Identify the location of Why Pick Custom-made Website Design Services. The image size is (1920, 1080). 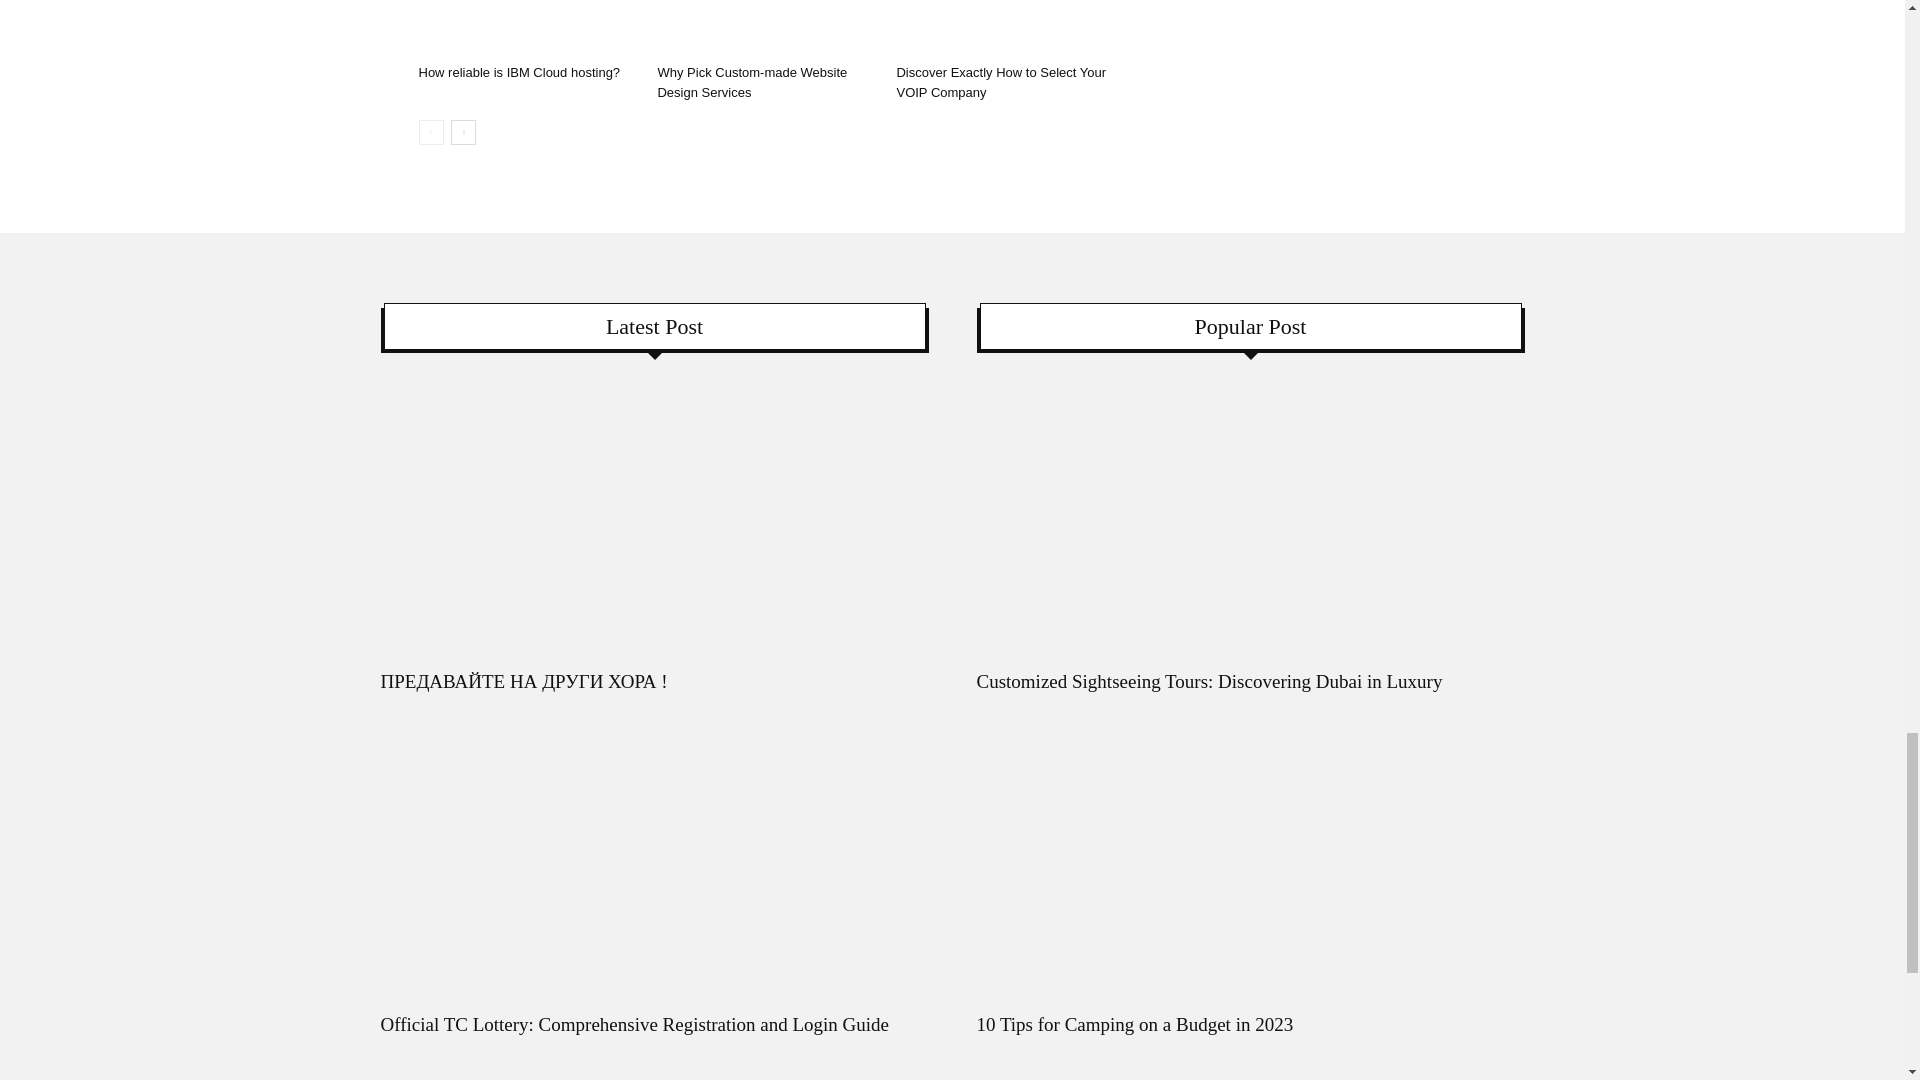
(766, 28).